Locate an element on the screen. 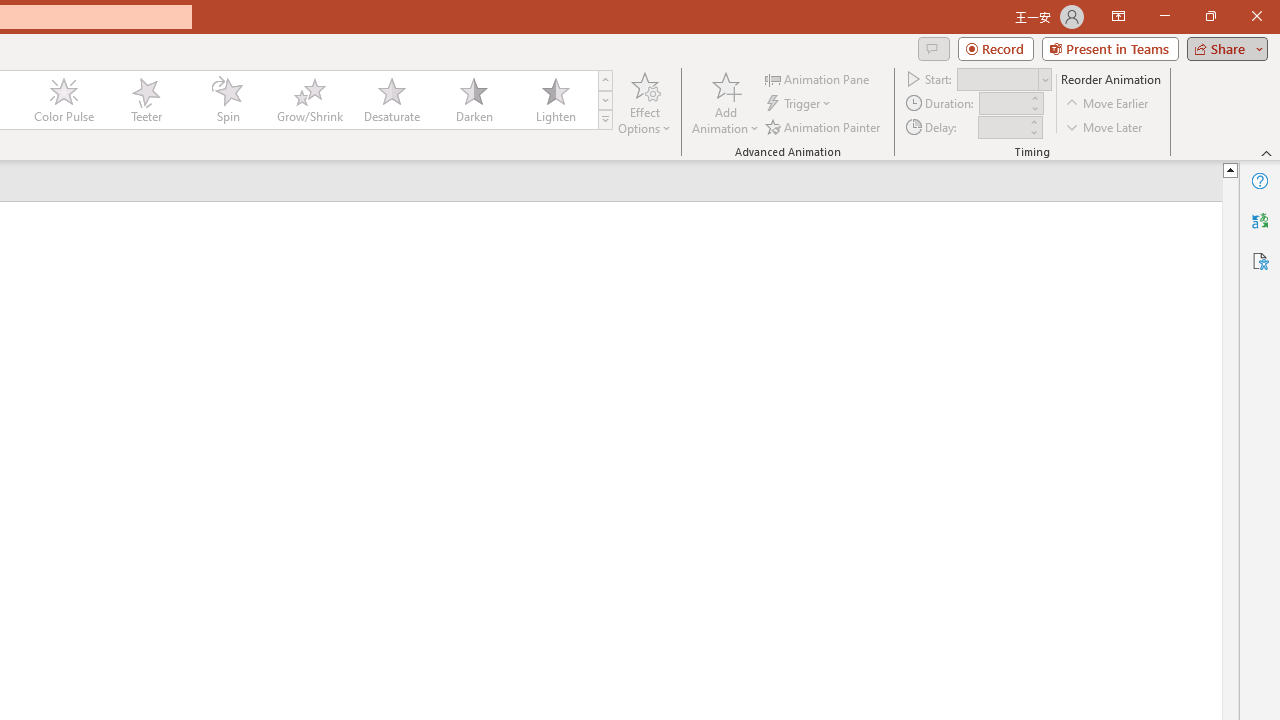 This screenshot has width=1280, height=720. Teeter is located at coordinates (145, 100).